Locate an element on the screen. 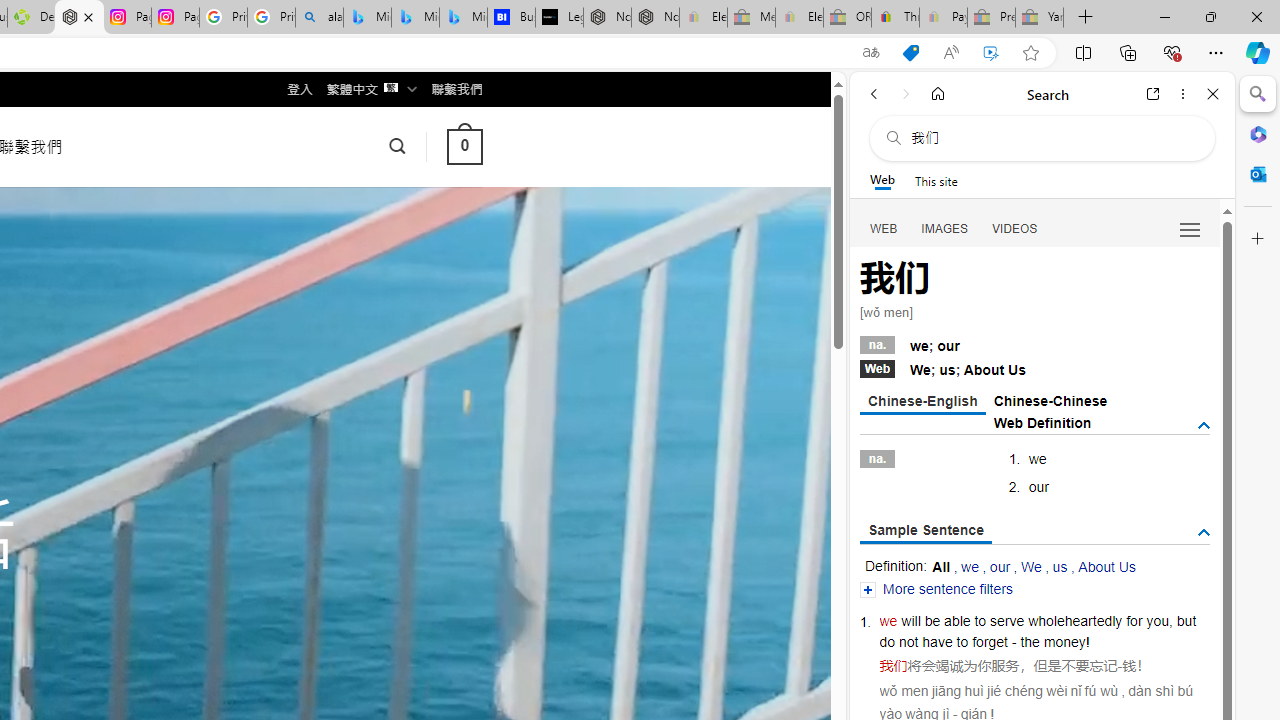 The width and height of the screenshot is (1280, 720). serve is located at coordinates (1007, 620).